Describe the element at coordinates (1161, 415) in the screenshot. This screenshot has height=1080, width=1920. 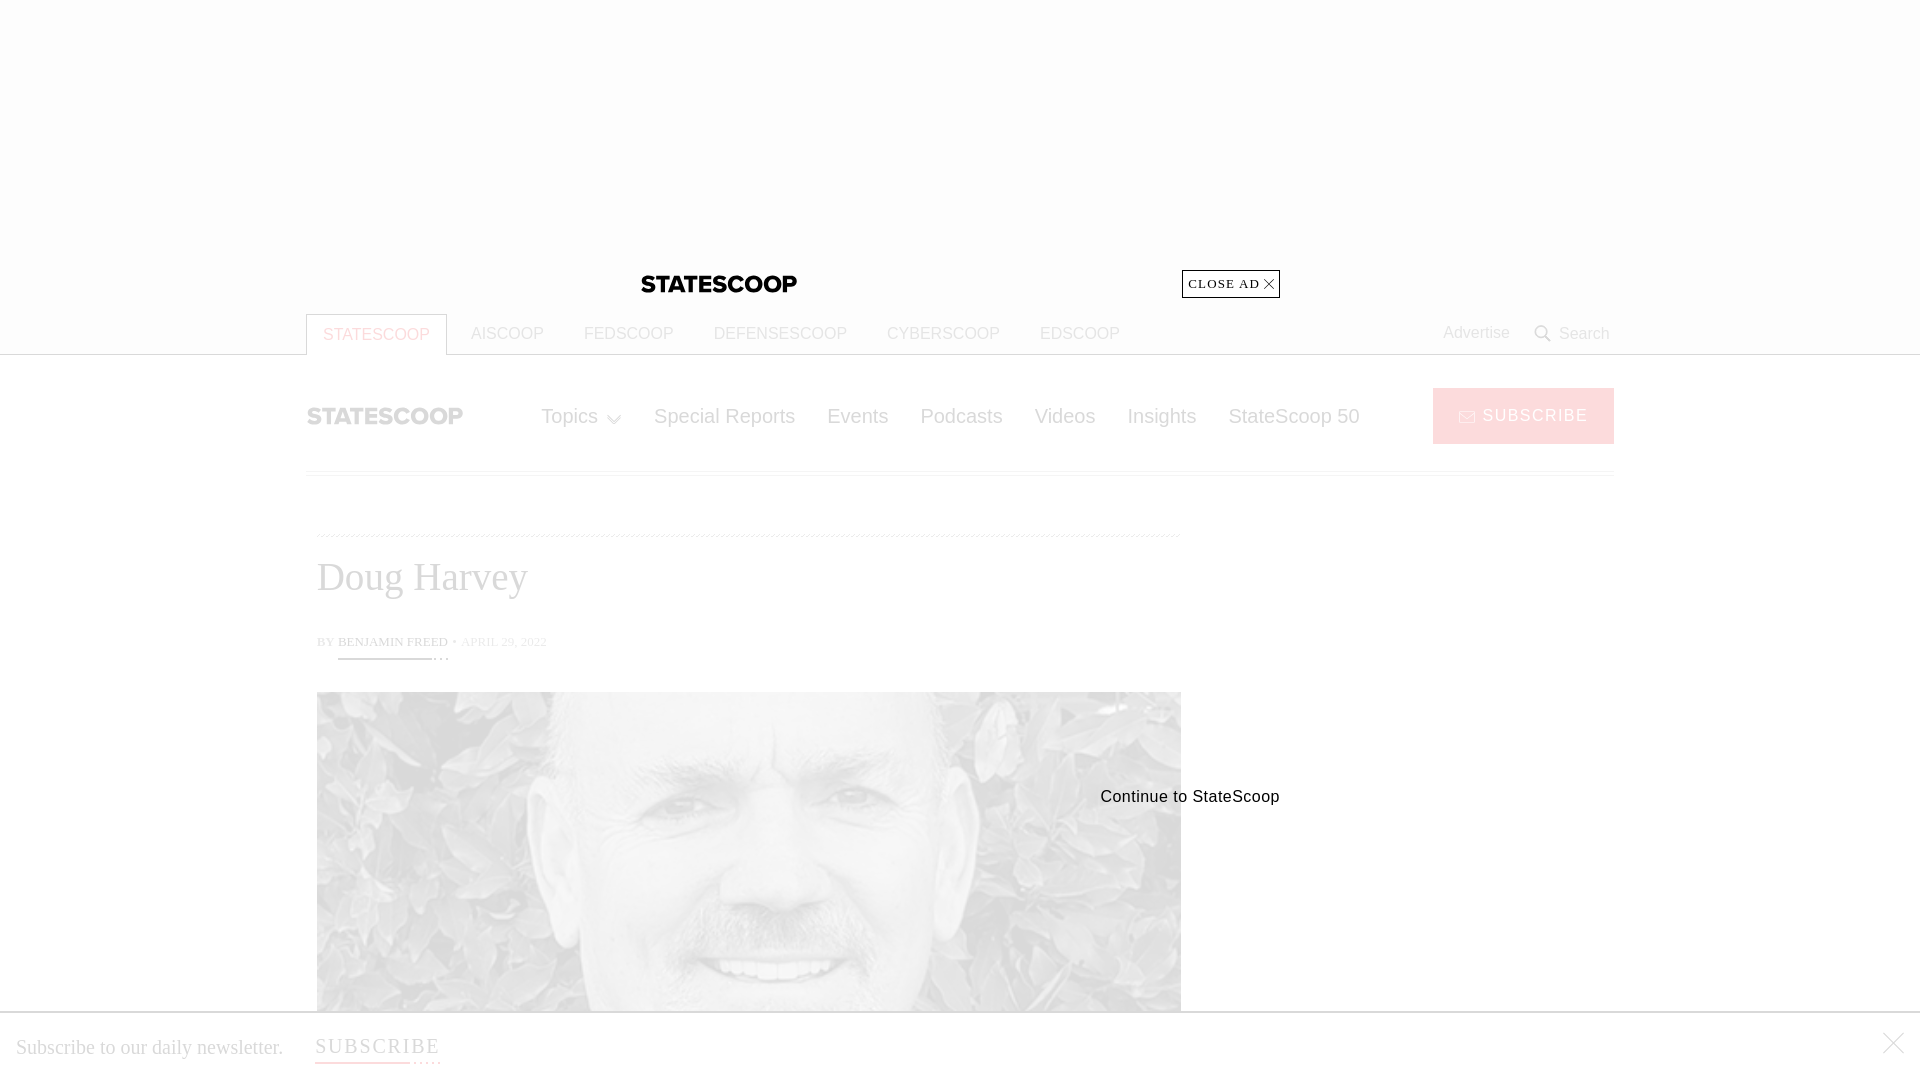
I see `Insights` at that location.